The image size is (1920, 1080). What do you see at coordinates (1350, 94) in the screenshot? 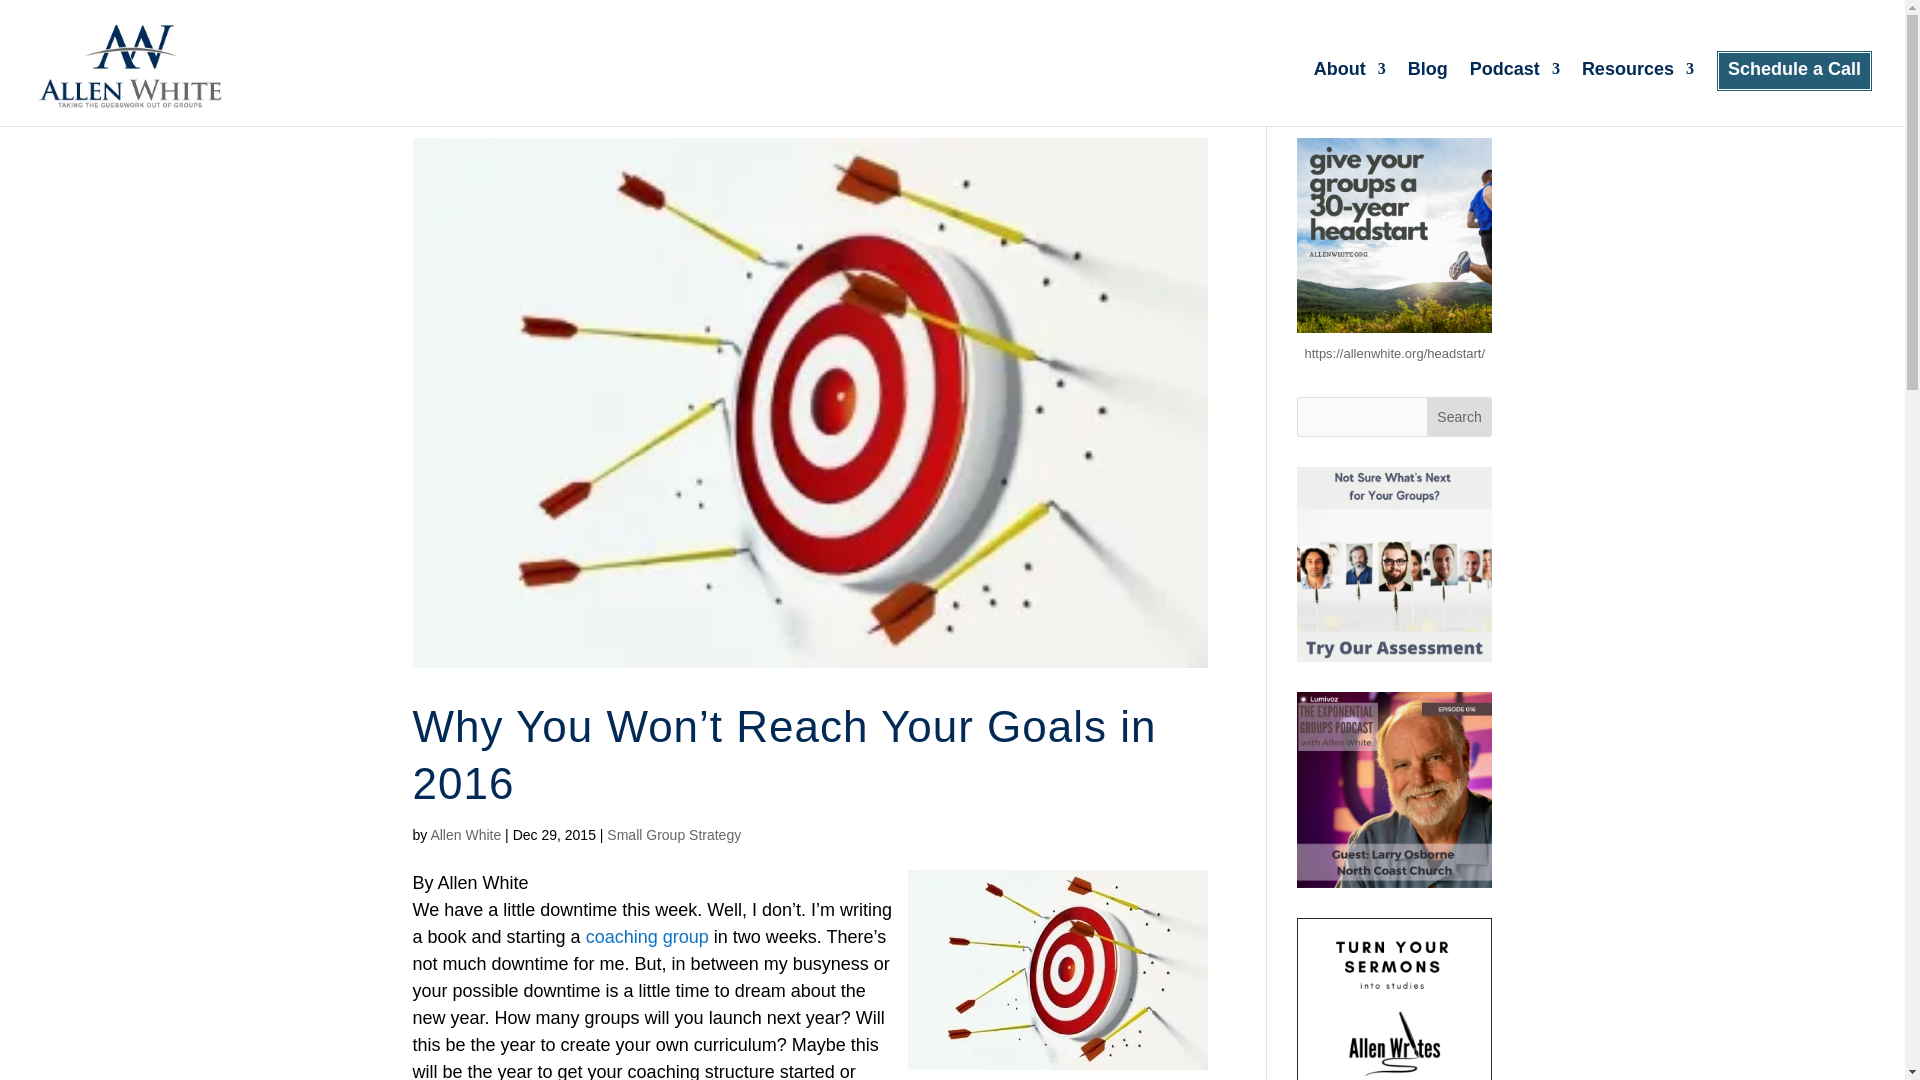
I see `About` at bounding box center [1350, 94].